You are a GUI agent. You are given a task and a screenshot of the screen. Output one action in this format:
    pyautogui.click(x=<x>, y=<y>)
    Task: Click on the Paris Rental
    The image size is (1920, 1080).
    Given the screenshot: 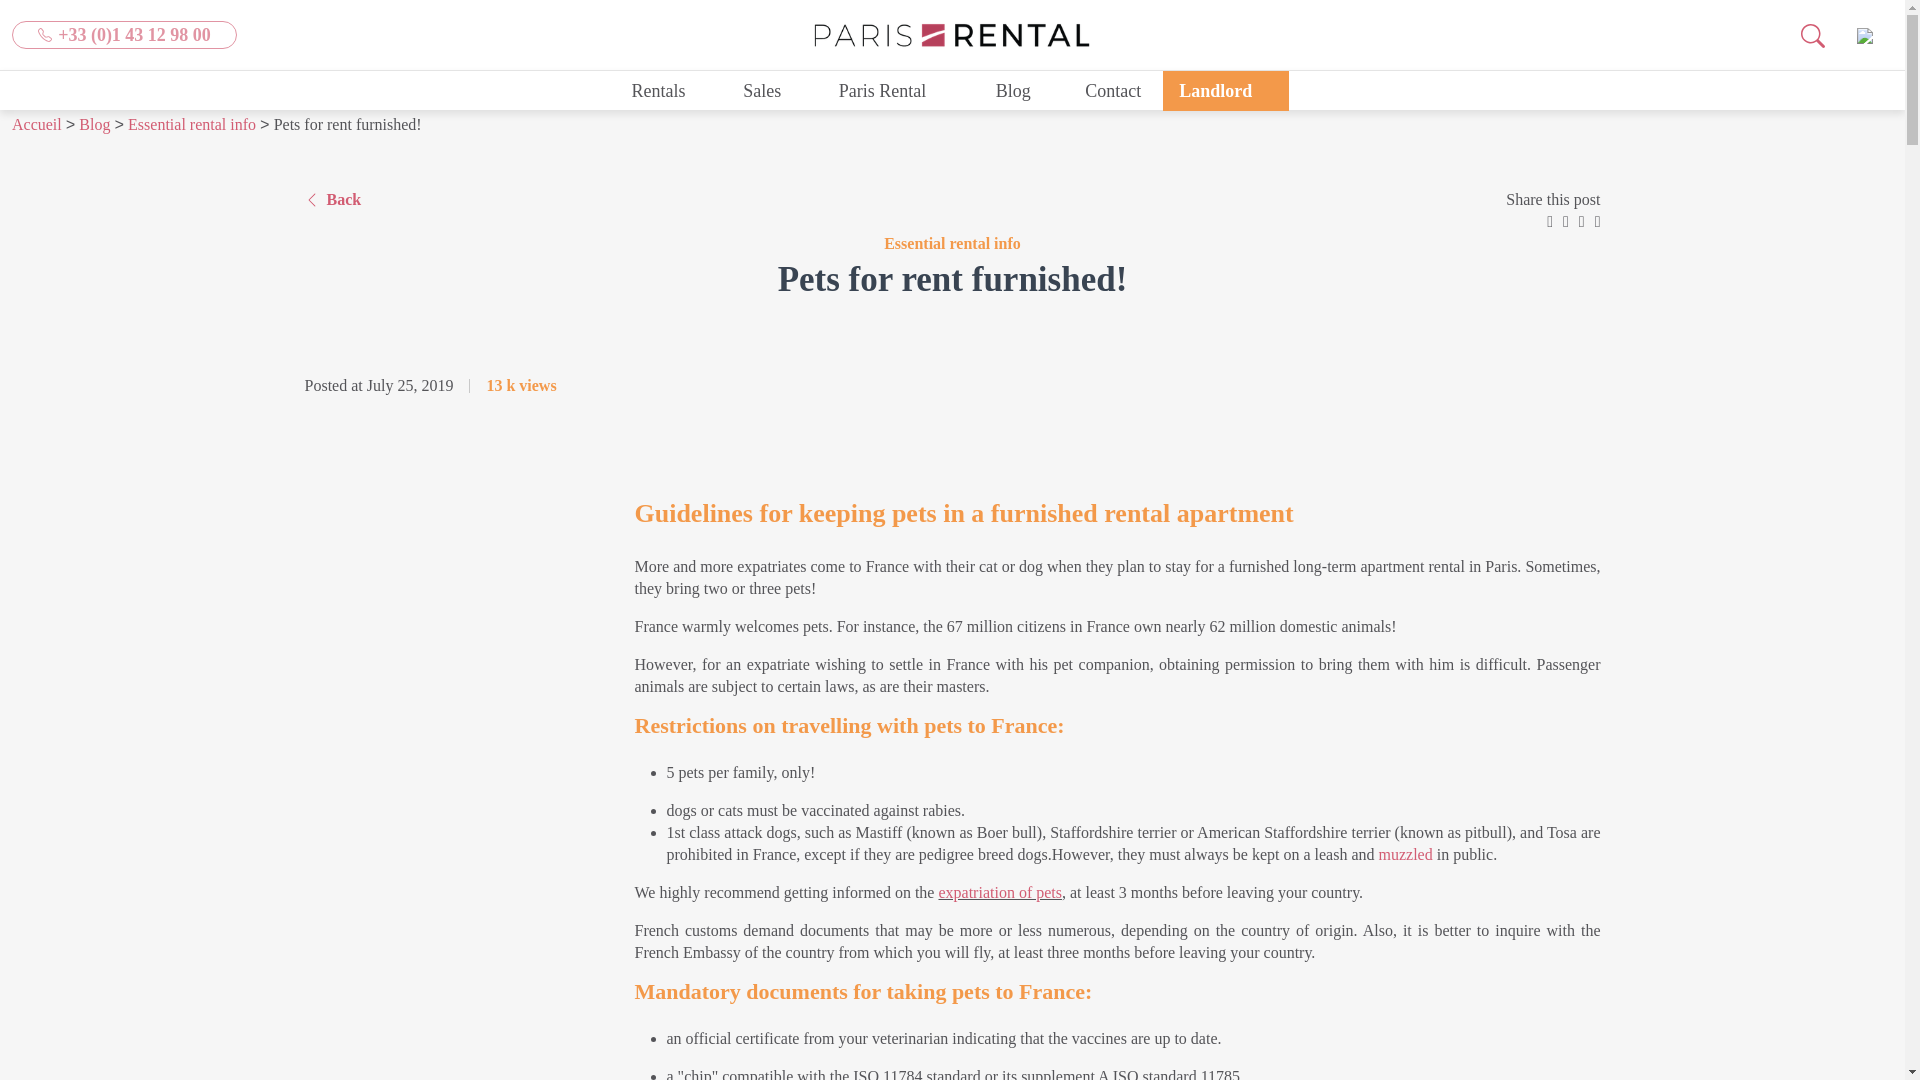 What is the action you would take?
    pyautogui.click(x=893, y=90)
    